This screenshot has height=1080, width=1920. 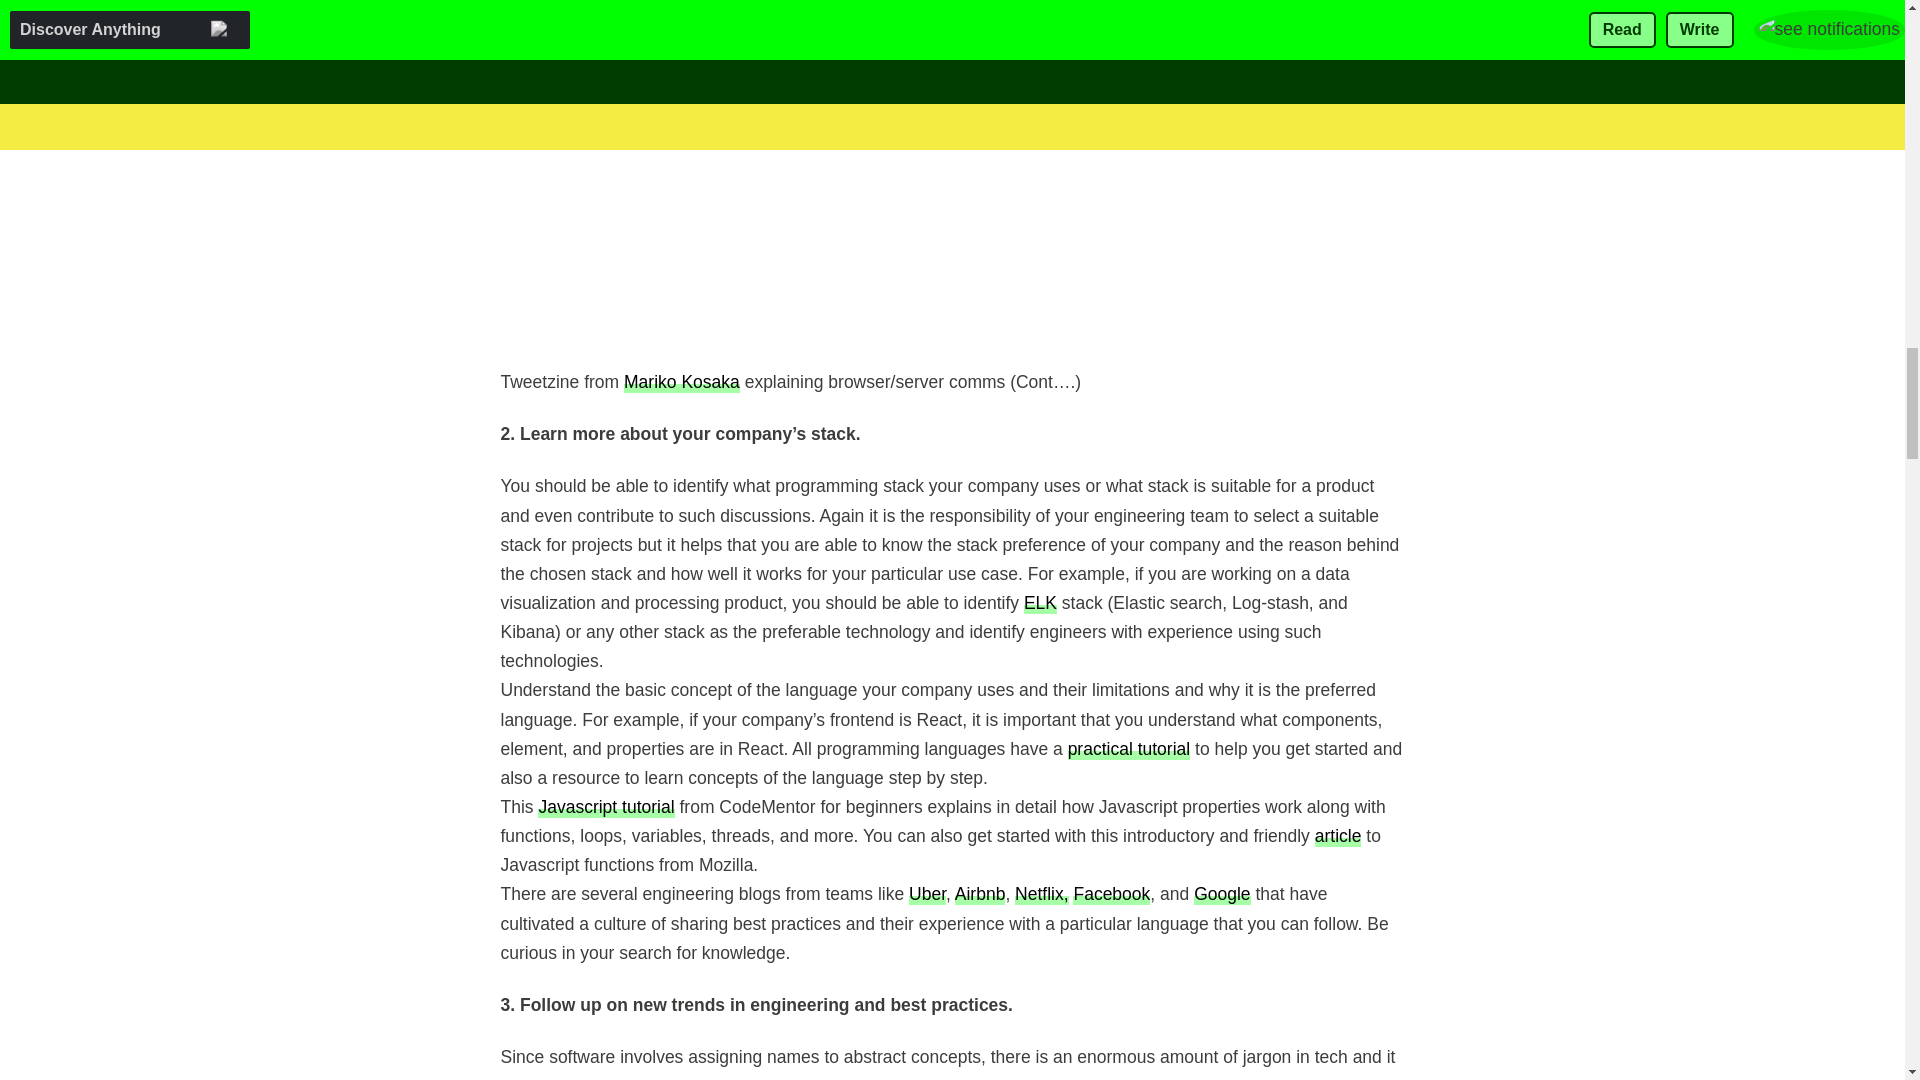 What do you see at coordinates (1112, 894) in the screenshot?
I see `Facebook` at bounding box center [1112, 894].